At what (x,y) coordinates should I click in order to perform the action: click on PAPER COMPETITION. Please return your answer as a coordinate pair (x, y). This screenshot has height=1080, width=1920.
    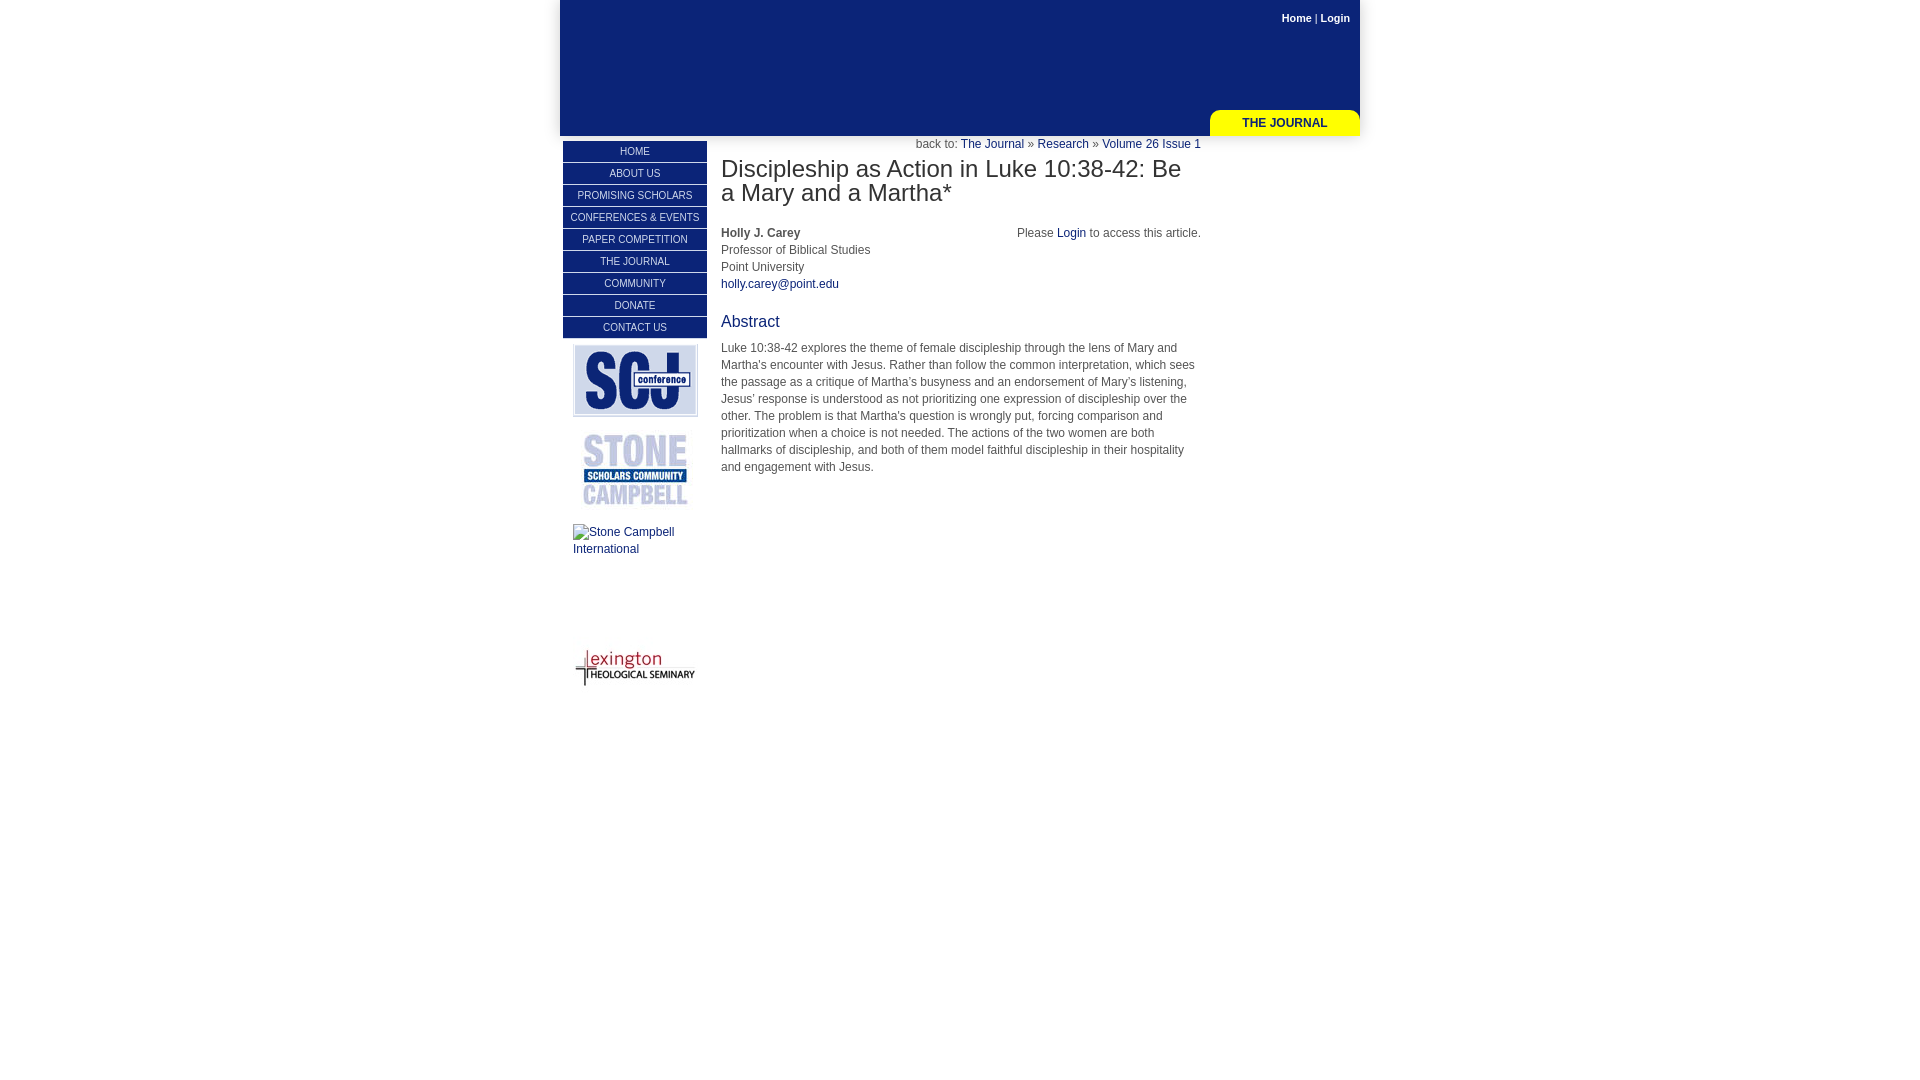
    Looking at the image, I should click on (634, 238).